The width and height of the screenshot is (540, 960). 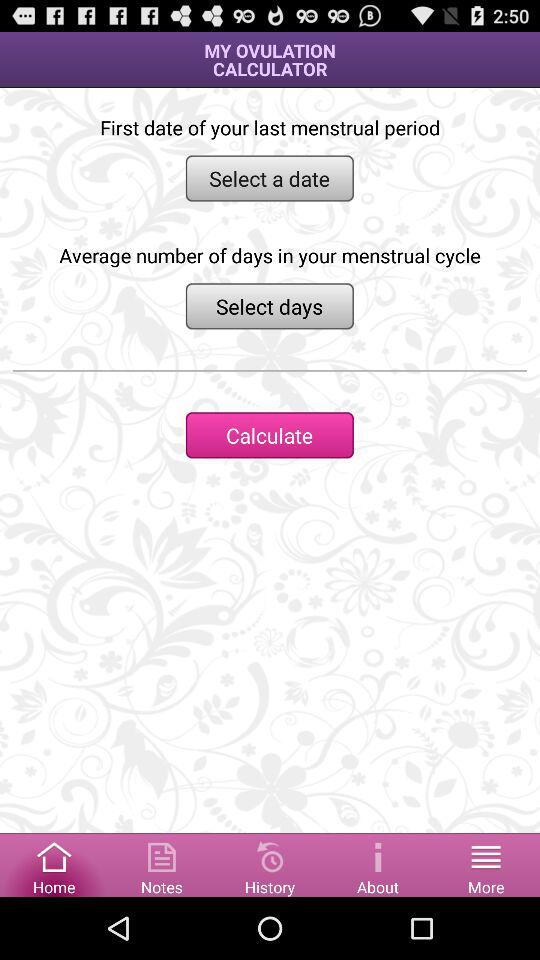 What do you see at coordinates (54, 864) in the screenshot?
I see `go home` at bounding box center [54, 864].